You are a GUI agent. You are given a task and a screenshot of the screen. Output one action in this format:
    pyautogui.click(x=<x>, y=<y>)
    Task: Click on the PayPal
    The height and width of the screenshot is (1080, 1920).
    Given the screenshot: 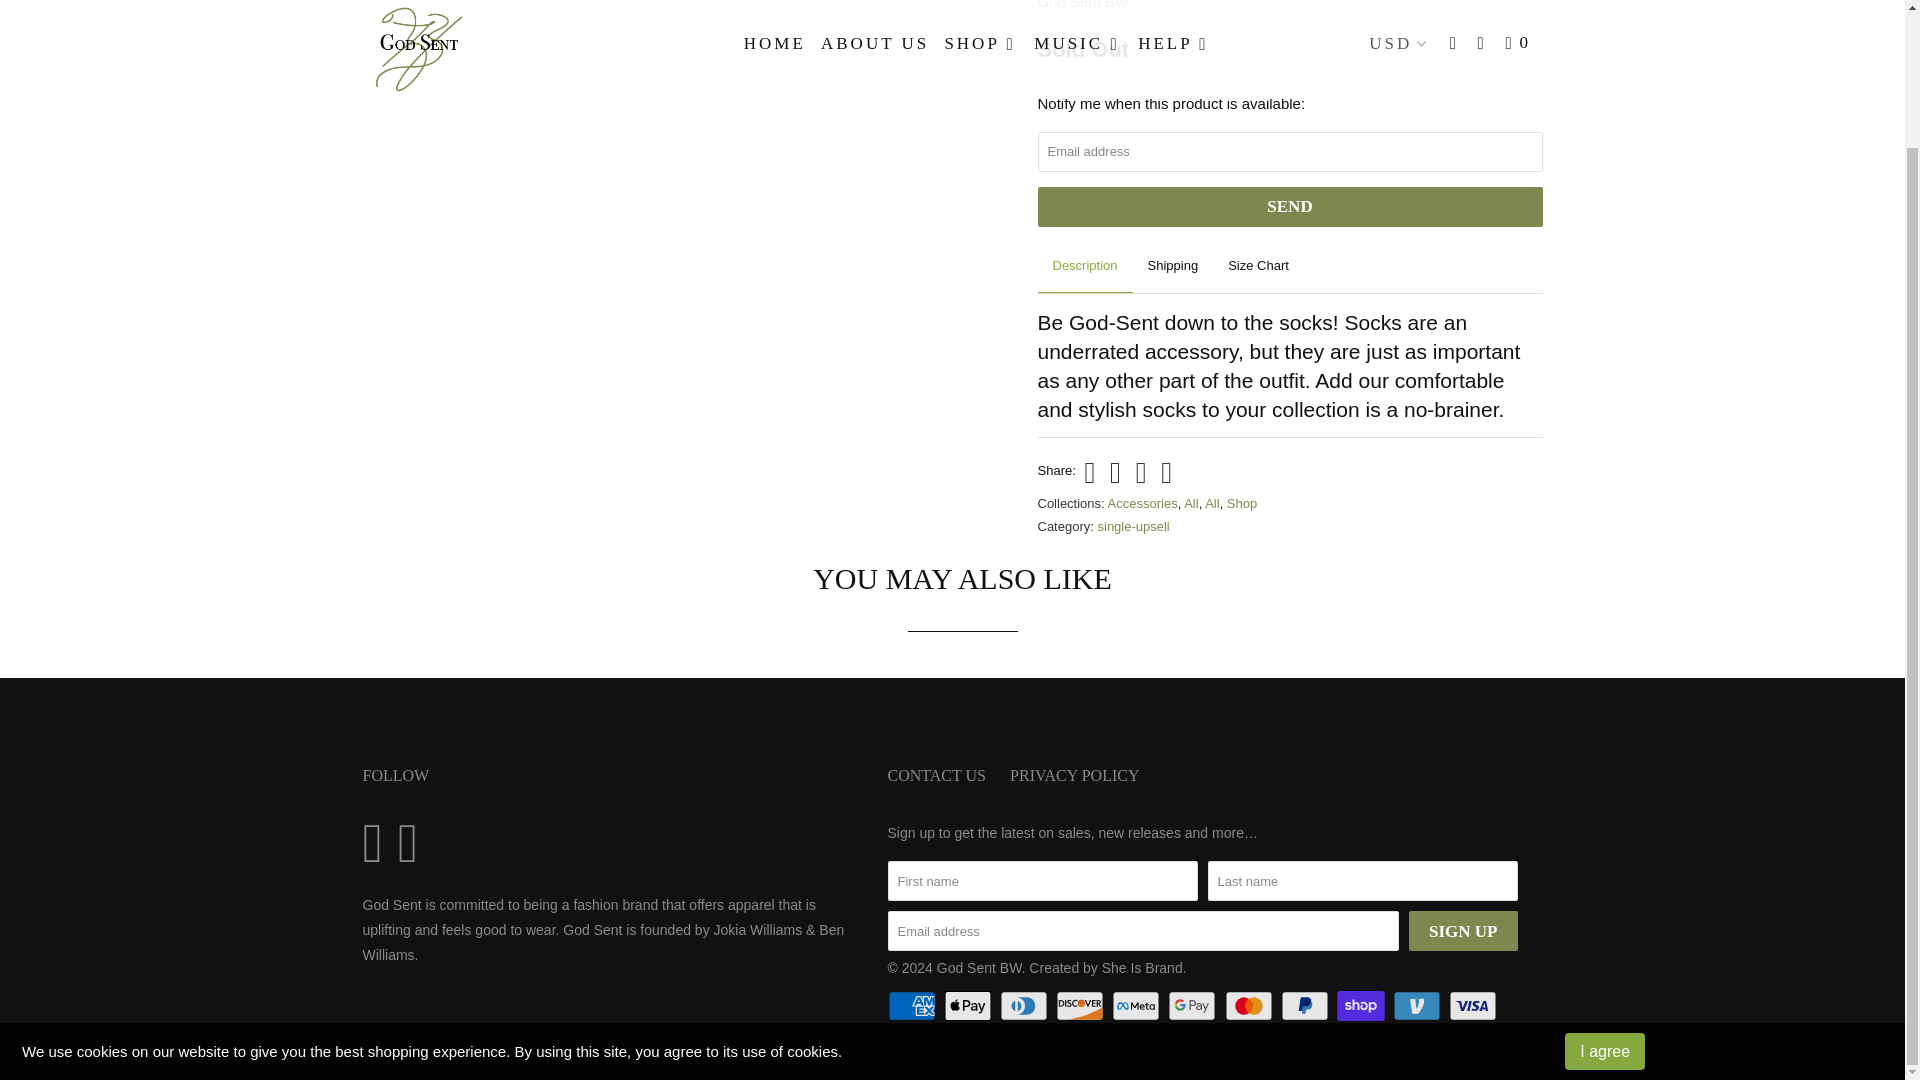 What is the action you would take?
    pyautogui.click(x=1306, y=1006)
    